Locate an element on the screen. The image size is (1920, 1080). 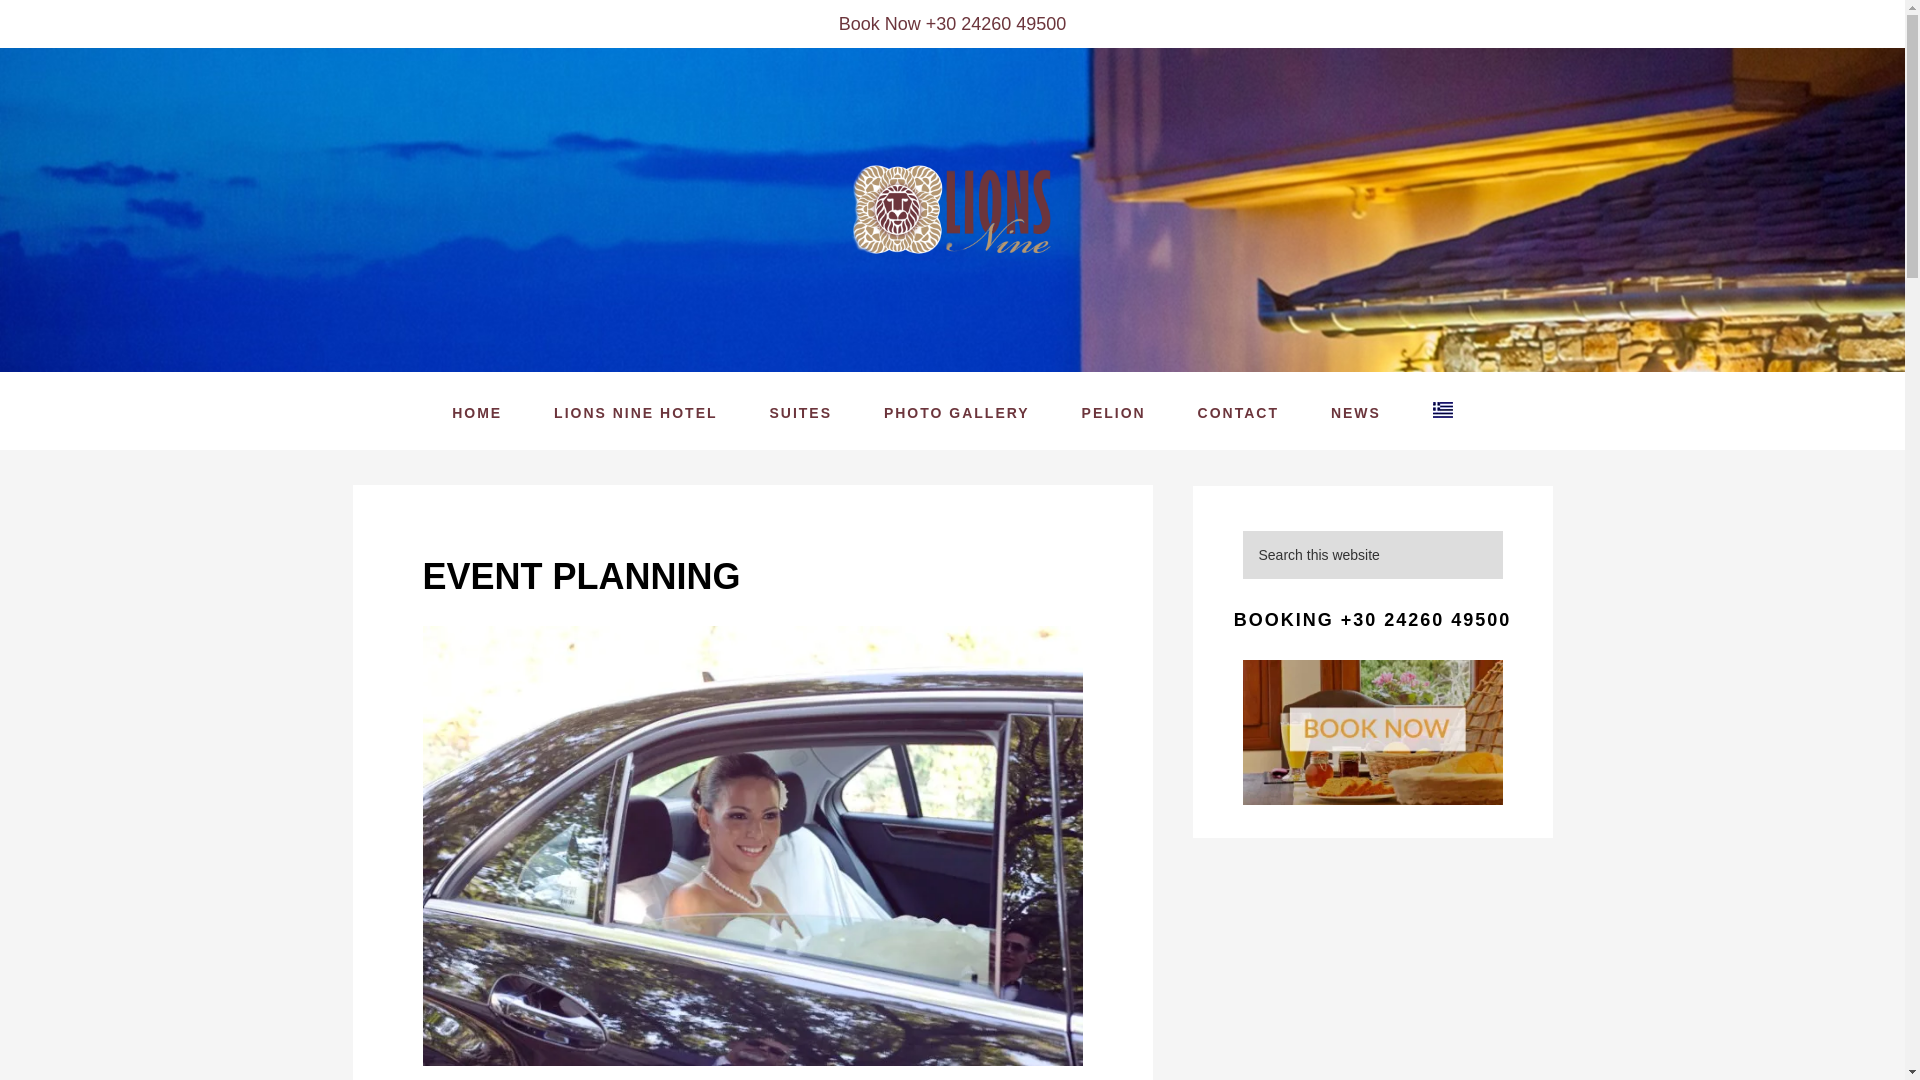
LIONS NINE HOTEL - PELION GREECE is located at coordinates (952, 210).